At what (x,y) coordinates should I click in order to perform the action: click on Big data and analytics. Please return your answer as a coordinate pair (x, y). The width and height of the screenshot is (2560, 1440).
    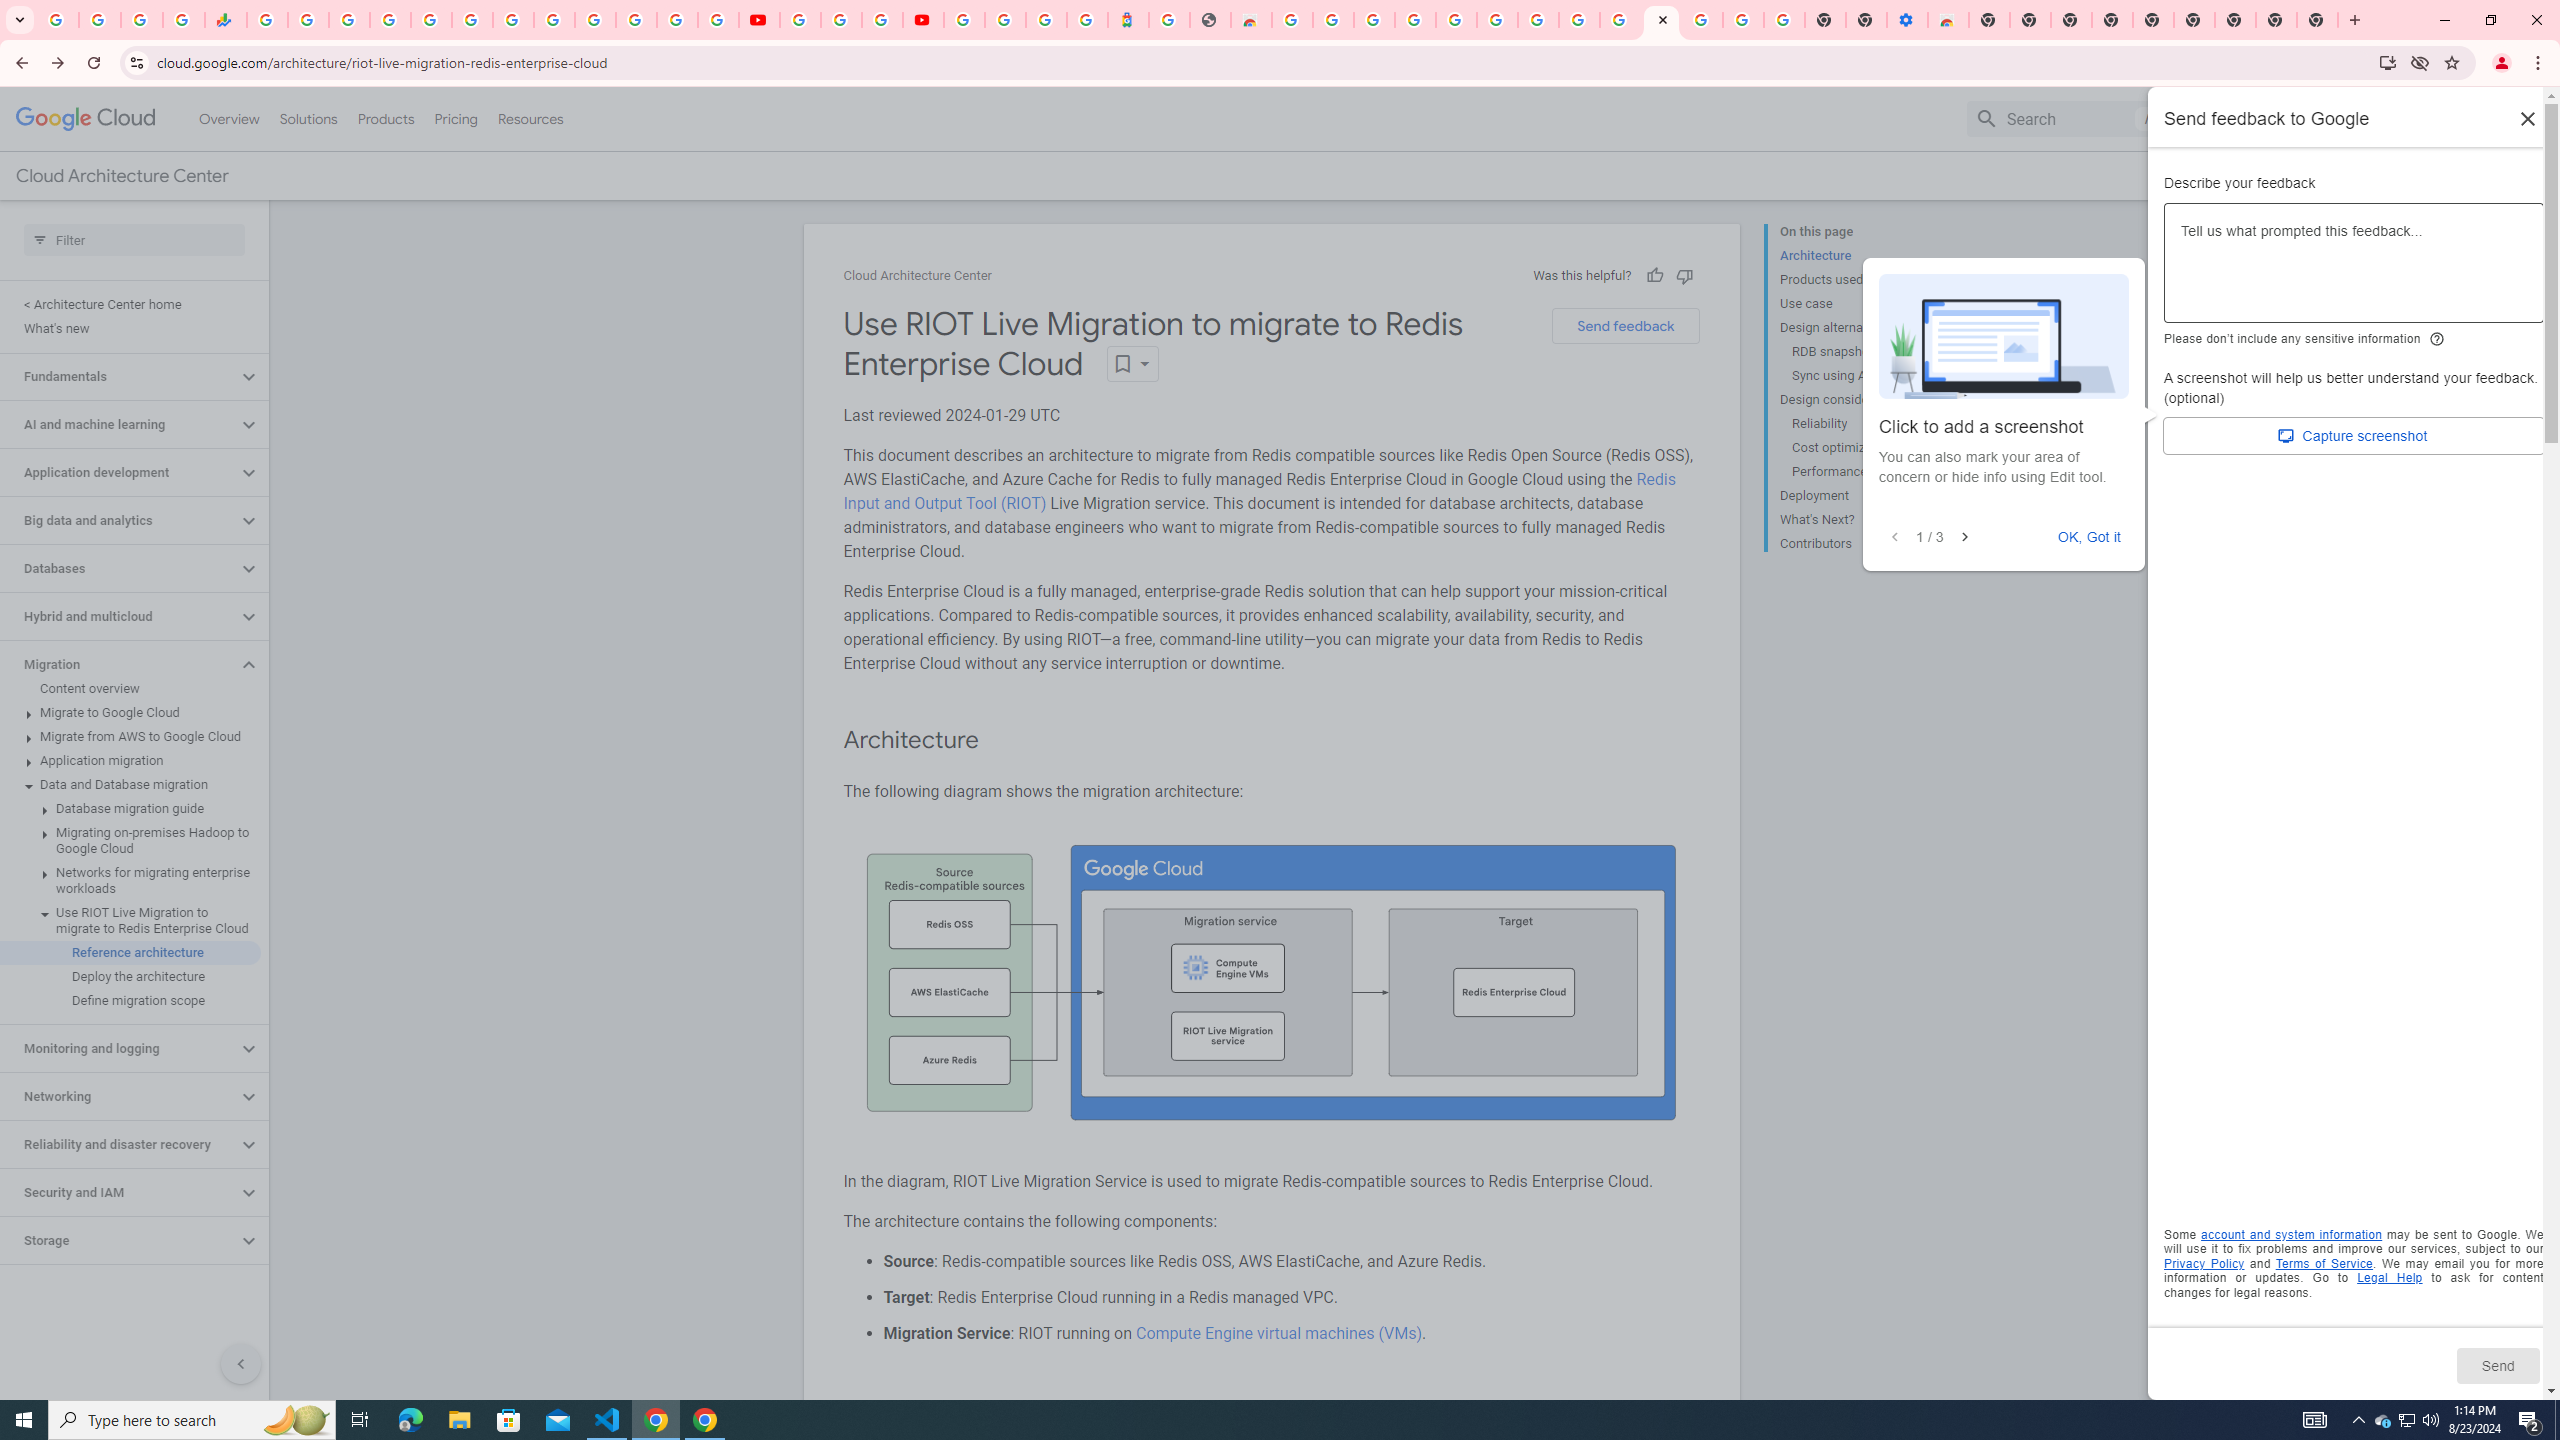
    Looking at the image, I should click on (119, 520).